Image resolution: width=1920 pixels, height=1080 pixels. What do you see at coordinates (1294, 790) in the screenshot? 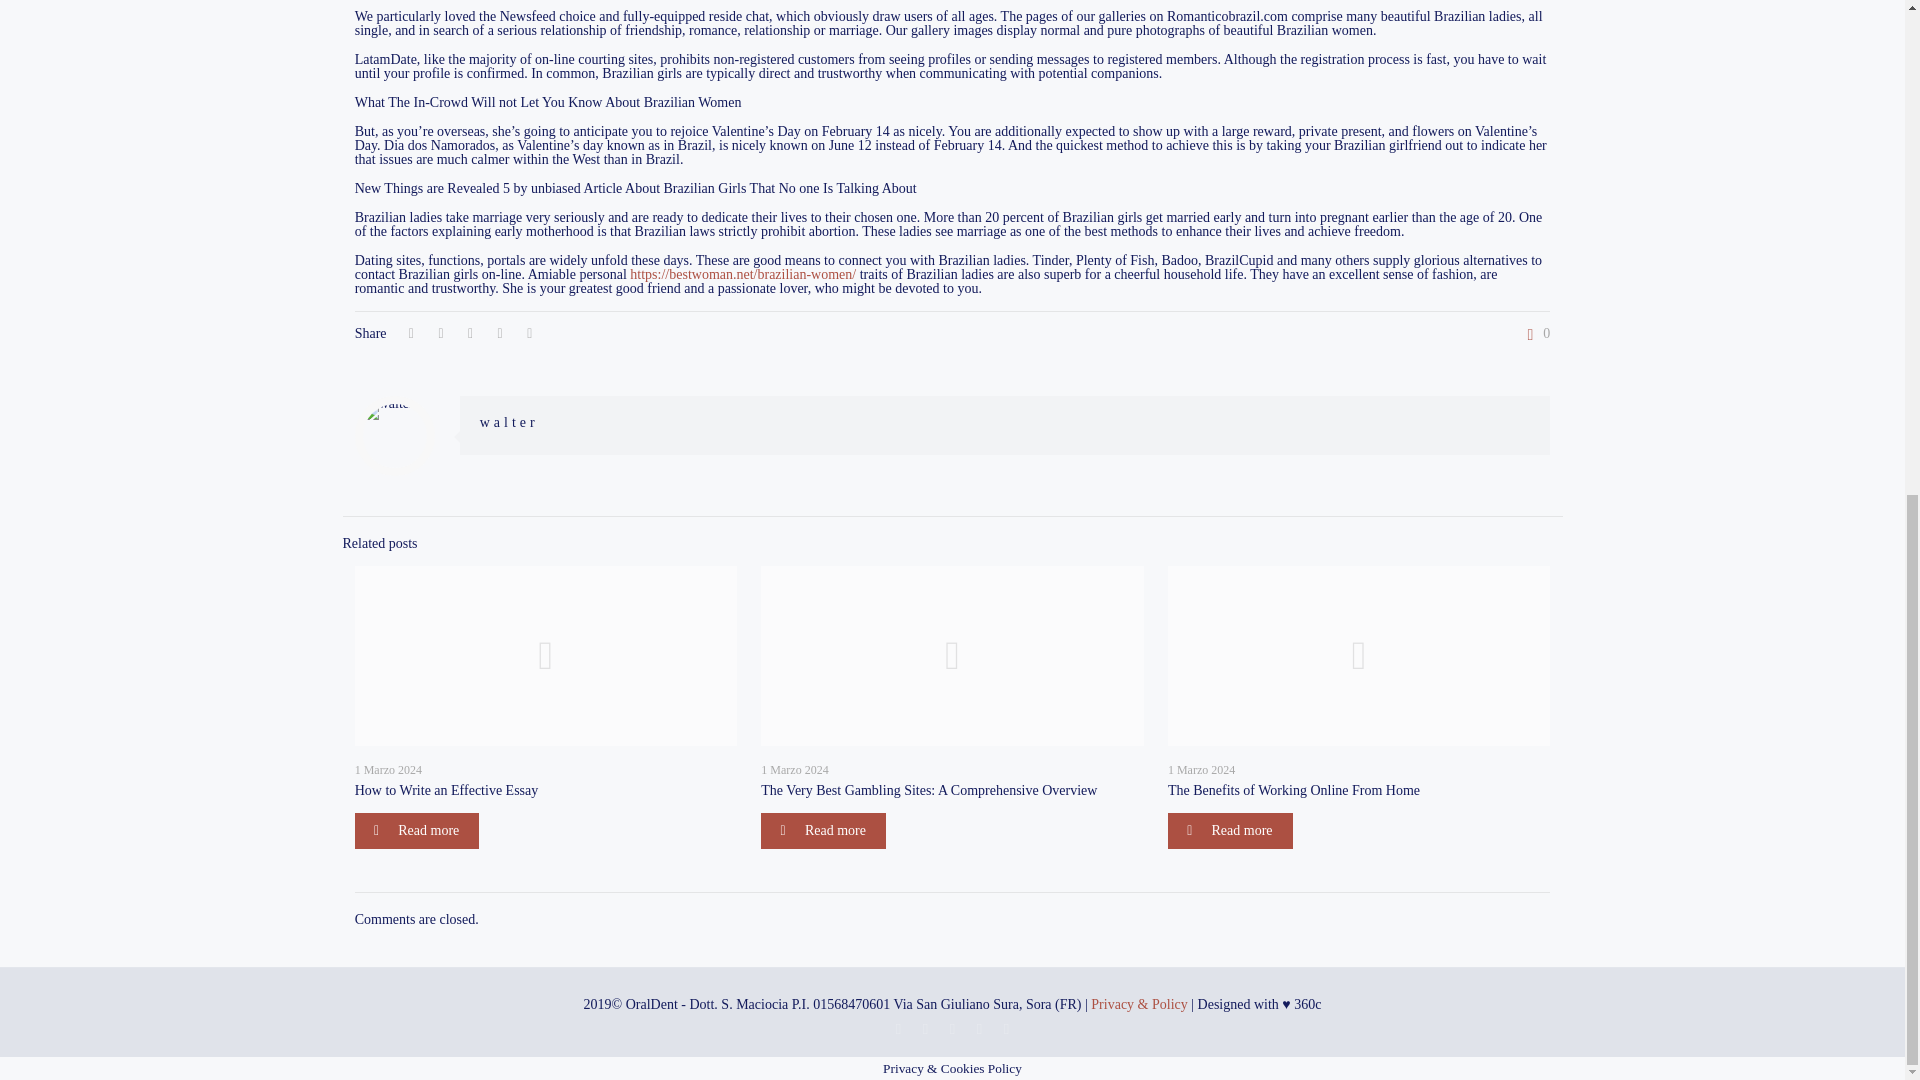
I see `The Benefits of Working Online From Home` at bounding box center [1294, 790].